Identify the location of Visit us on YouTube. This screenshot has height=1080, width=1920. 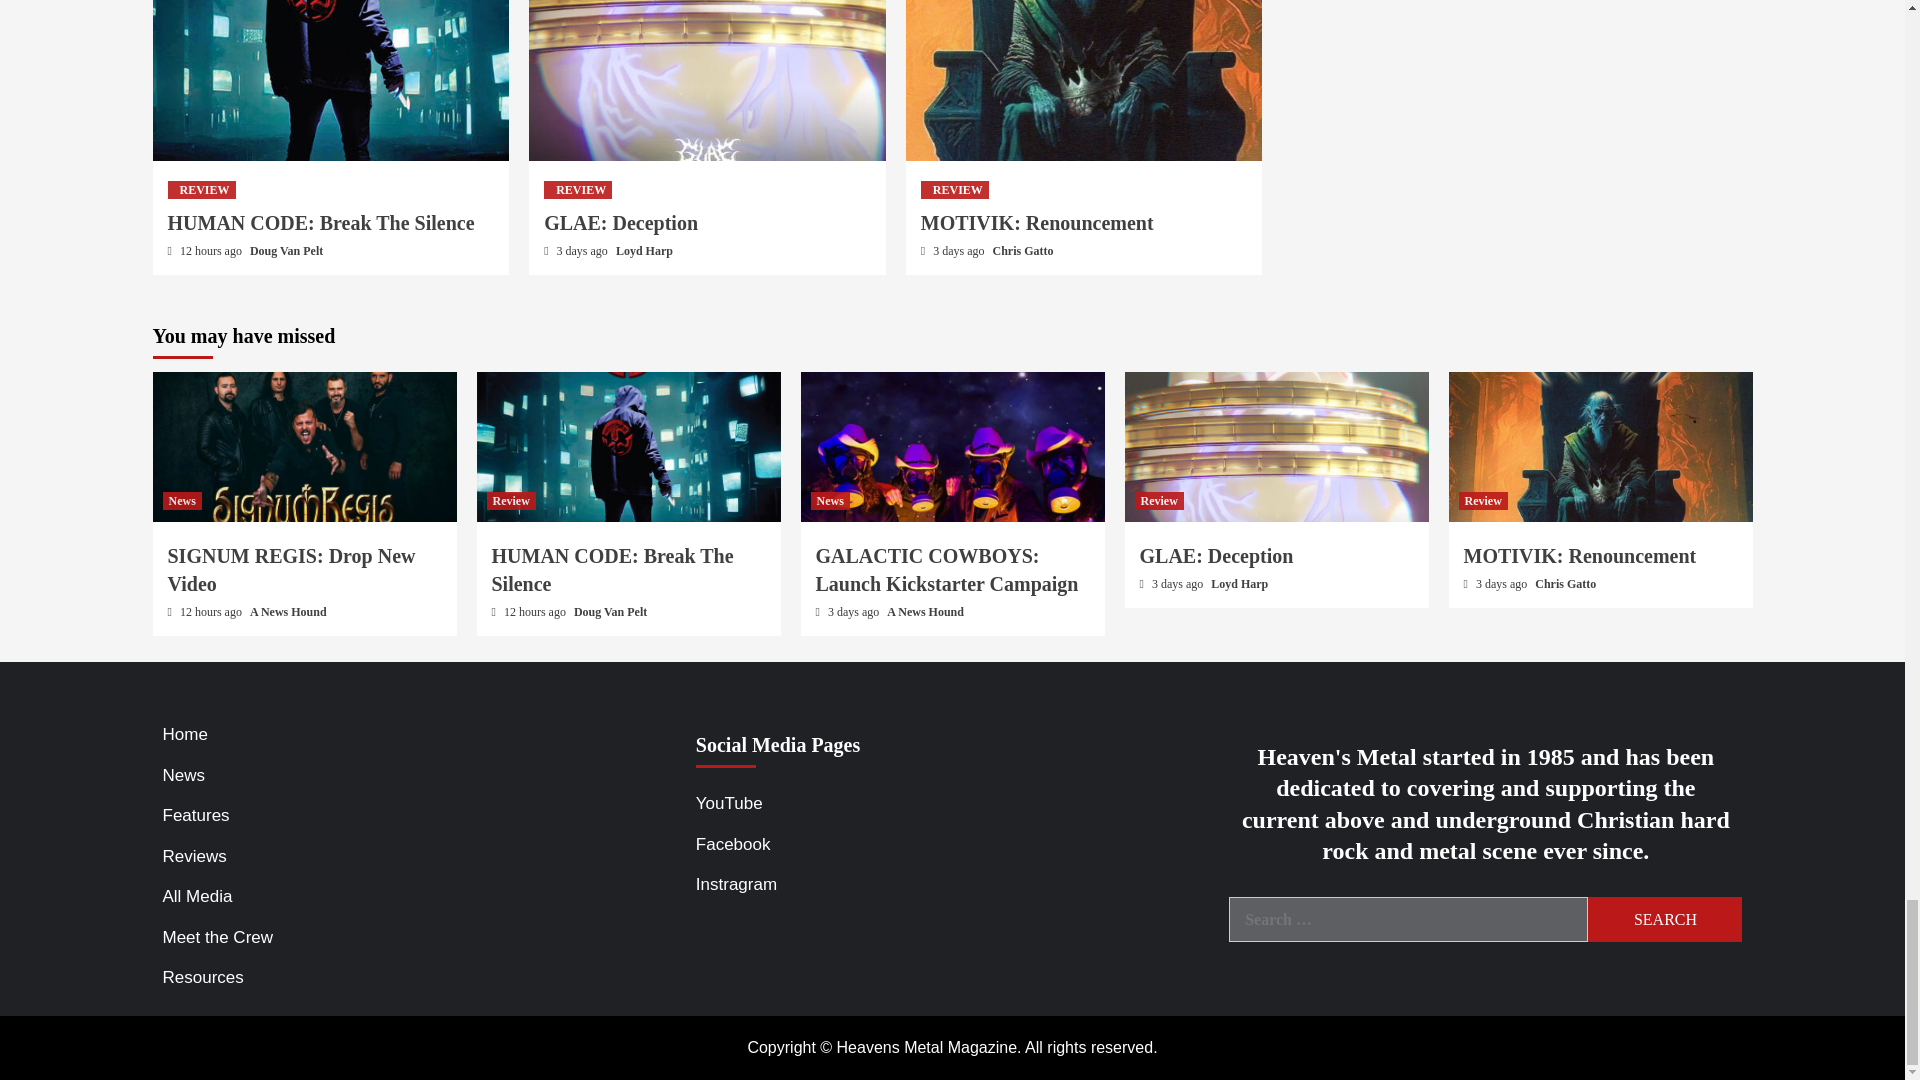
(952, 808).